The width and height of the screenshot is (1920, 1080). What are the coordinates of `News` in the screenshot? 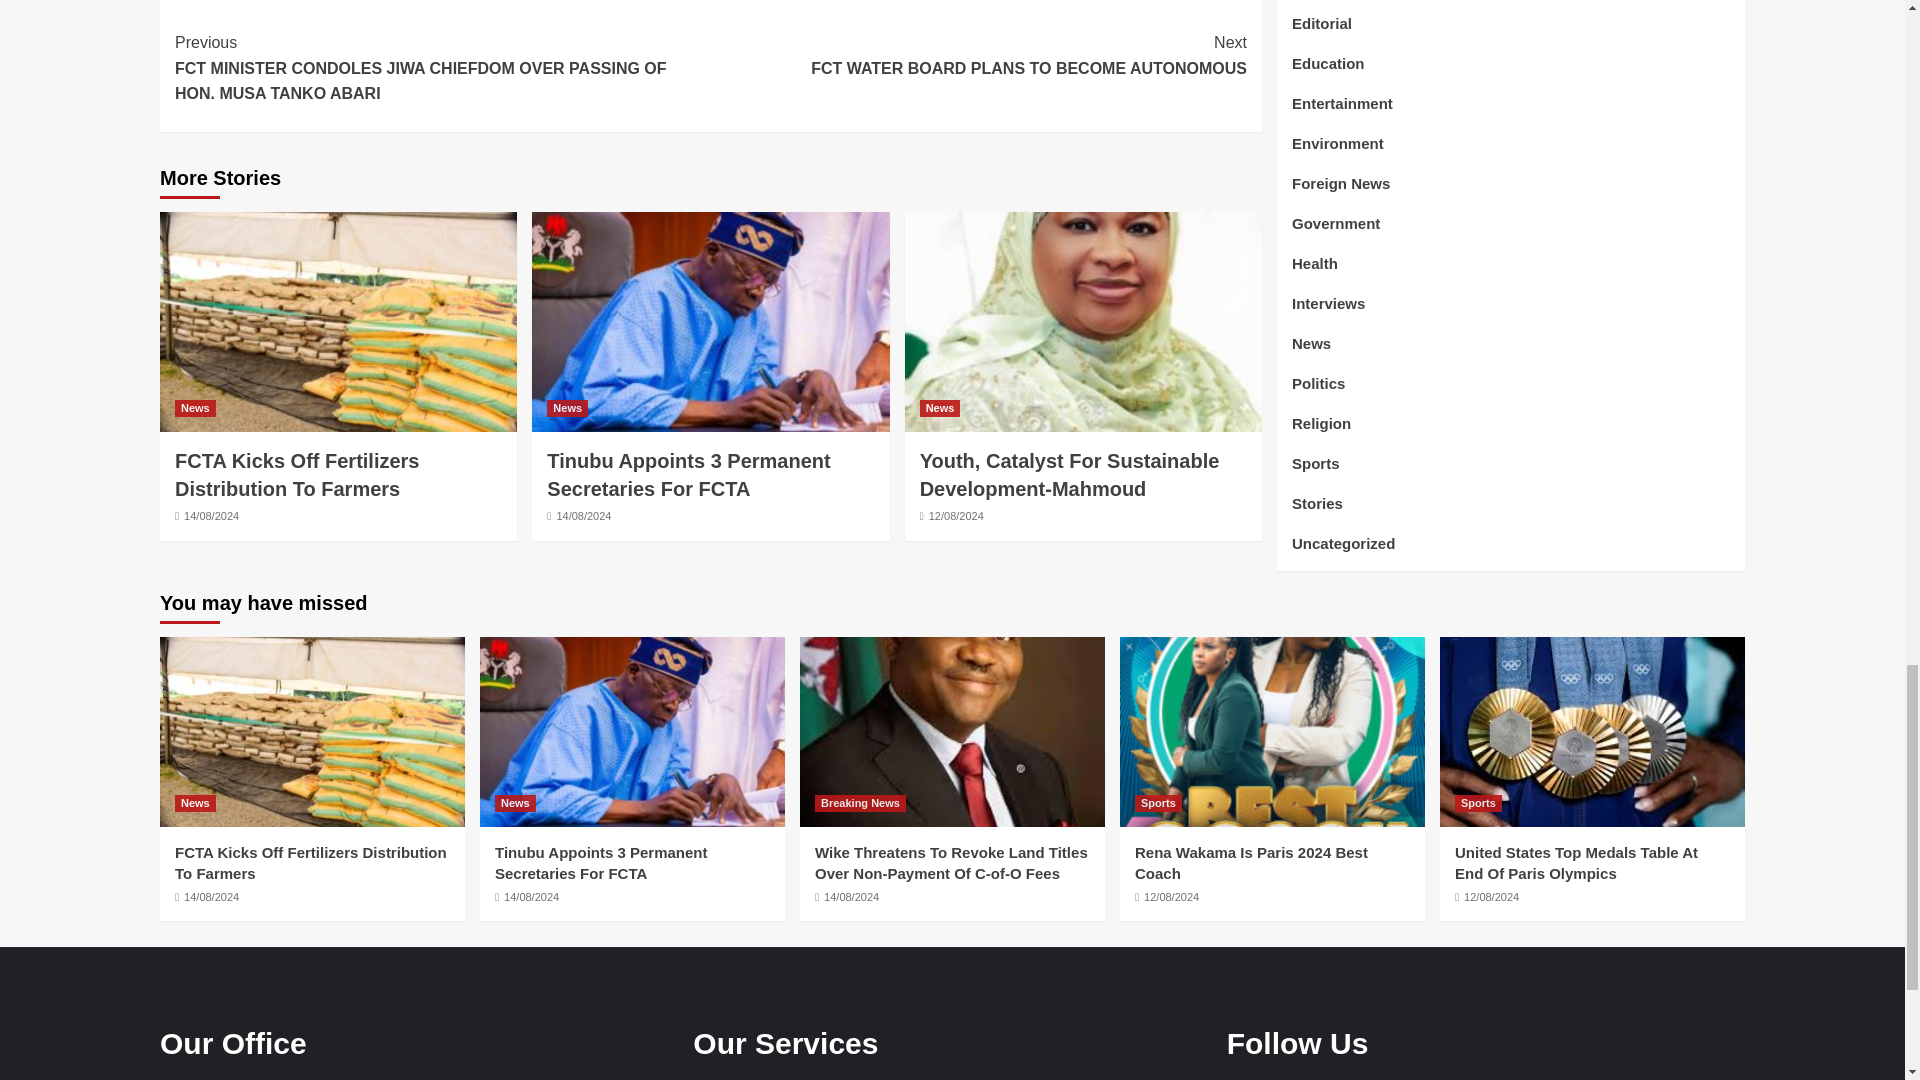 It's located at (567, 408).